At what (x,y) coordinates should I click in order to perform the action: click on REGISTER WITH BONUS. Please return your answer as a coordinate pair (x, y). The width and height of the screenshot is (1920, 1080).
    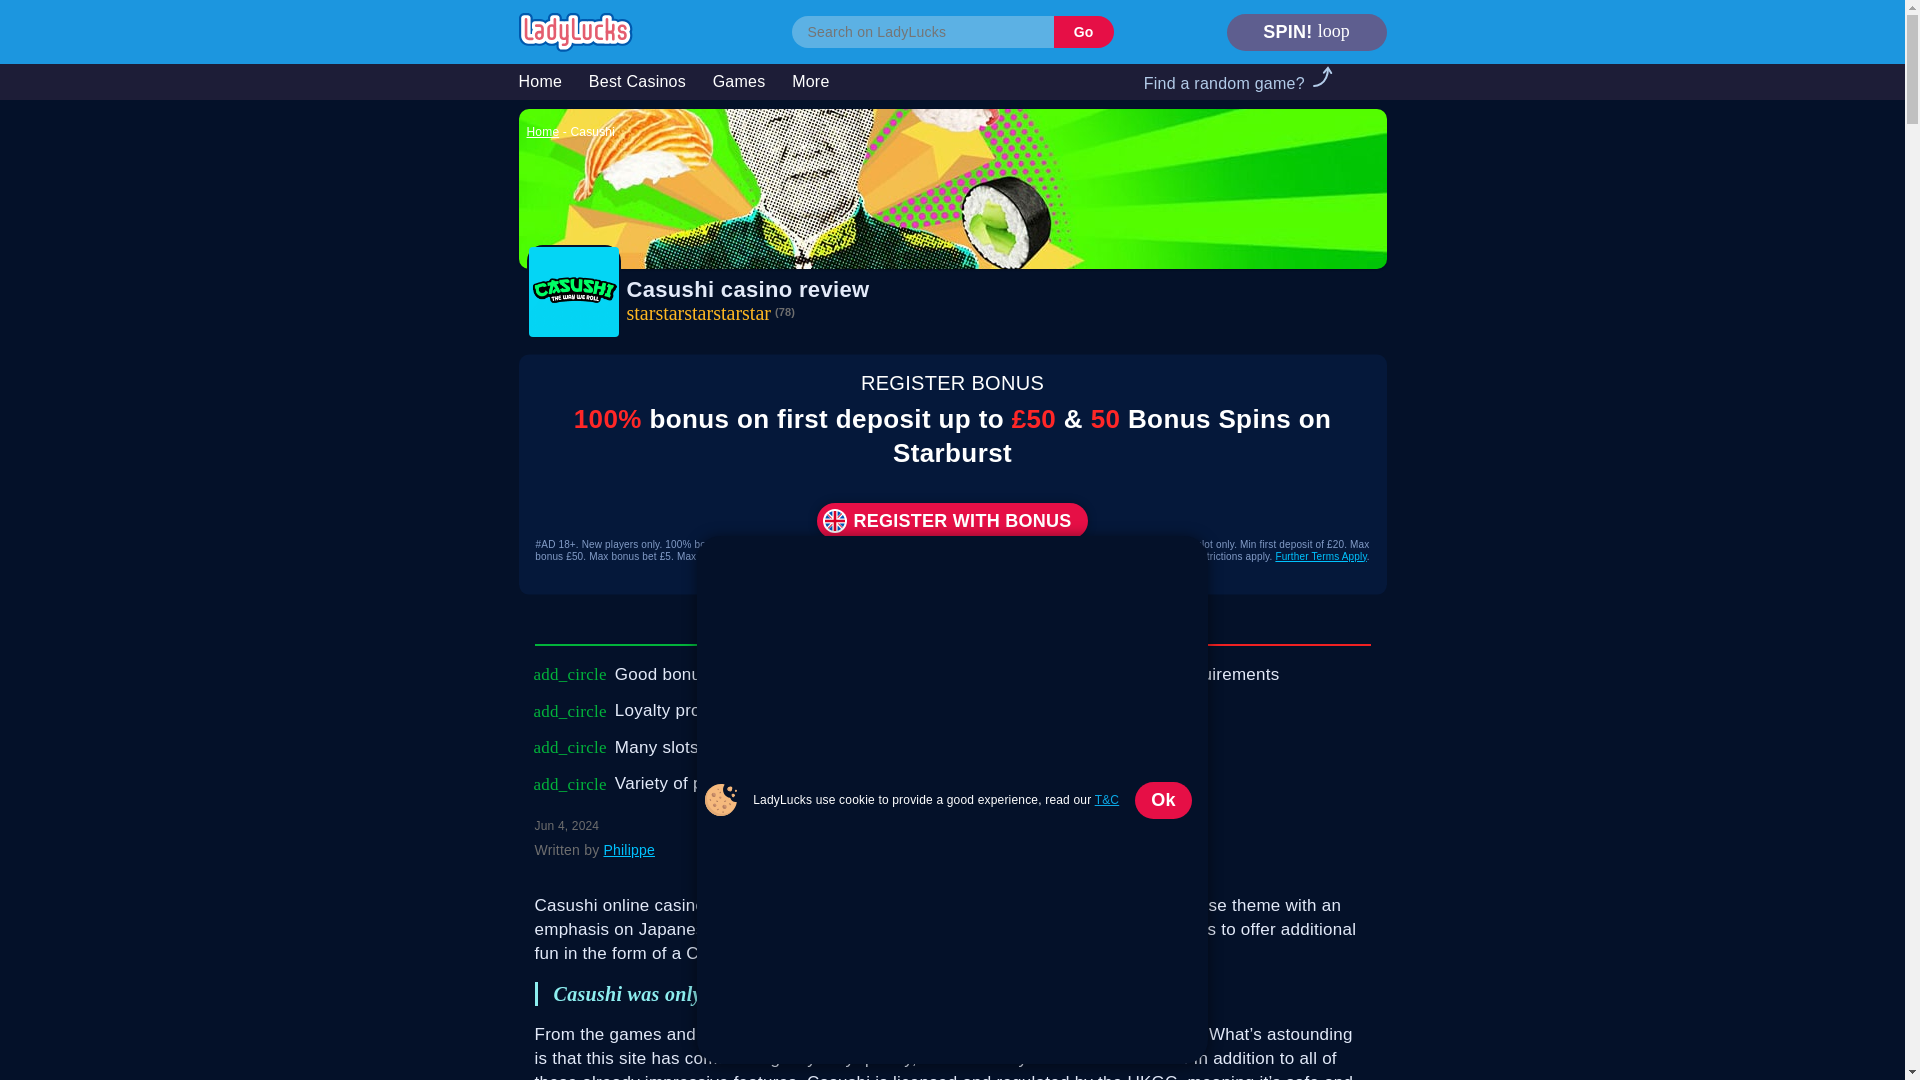
    Looking at the image, I should click on (952, 520).